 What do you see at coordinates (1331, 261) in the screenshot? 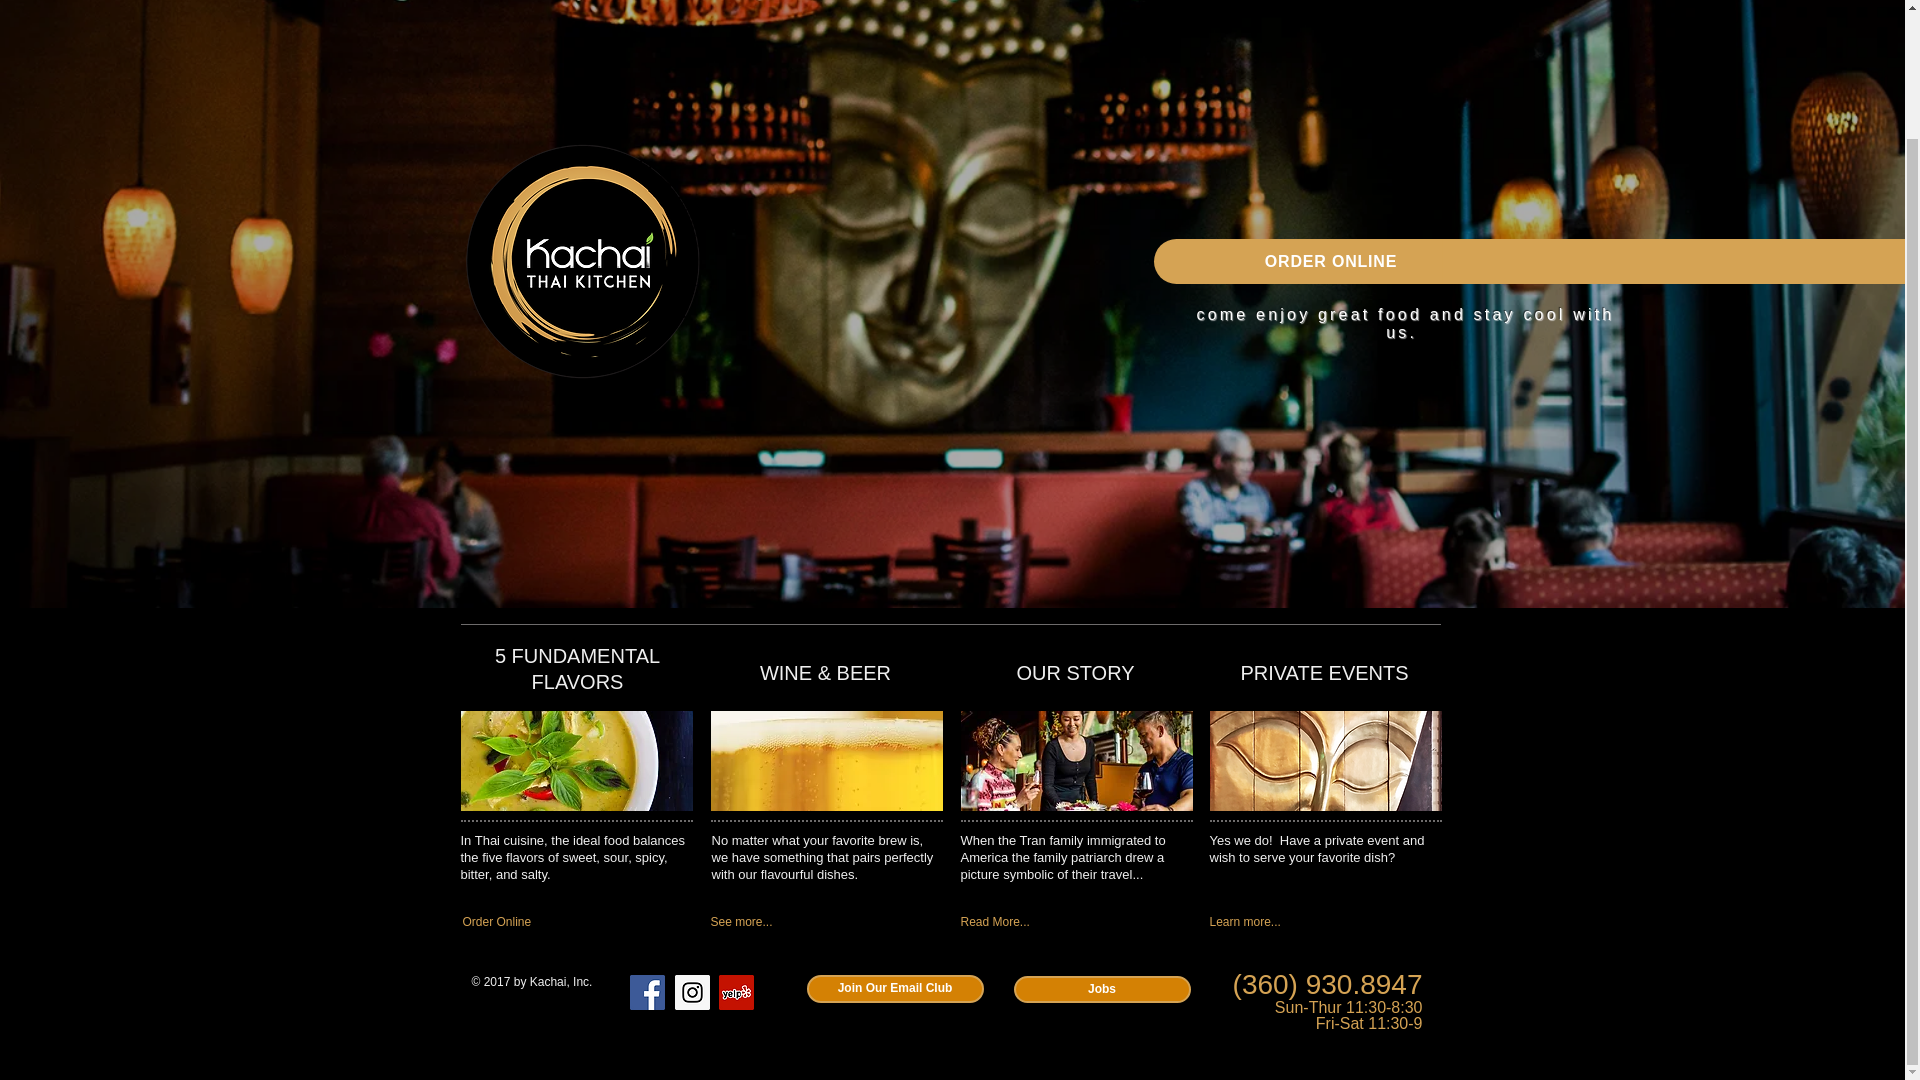
I see `ORDER ONLINE` at bounding box center [1331, 261].